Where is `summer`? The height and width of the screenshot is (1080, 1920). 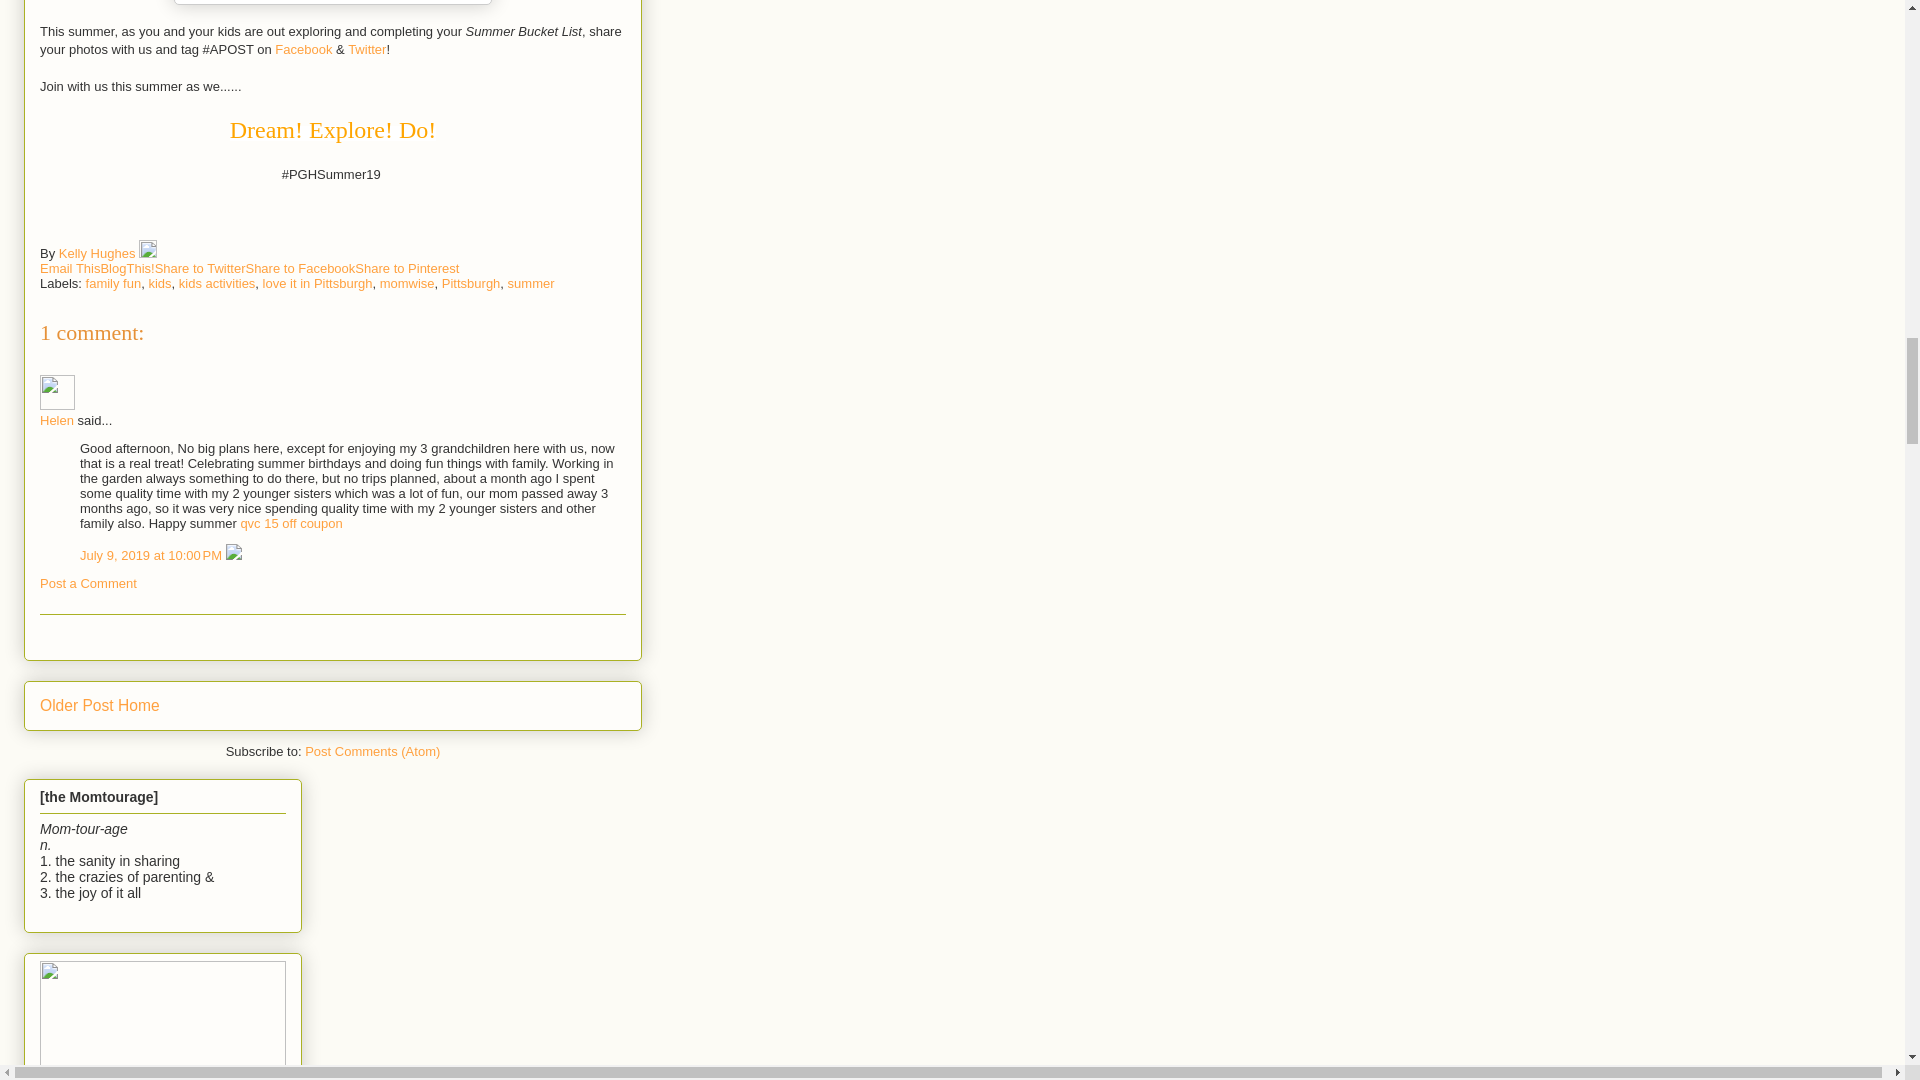 summer is located at coordinates (531, 283).